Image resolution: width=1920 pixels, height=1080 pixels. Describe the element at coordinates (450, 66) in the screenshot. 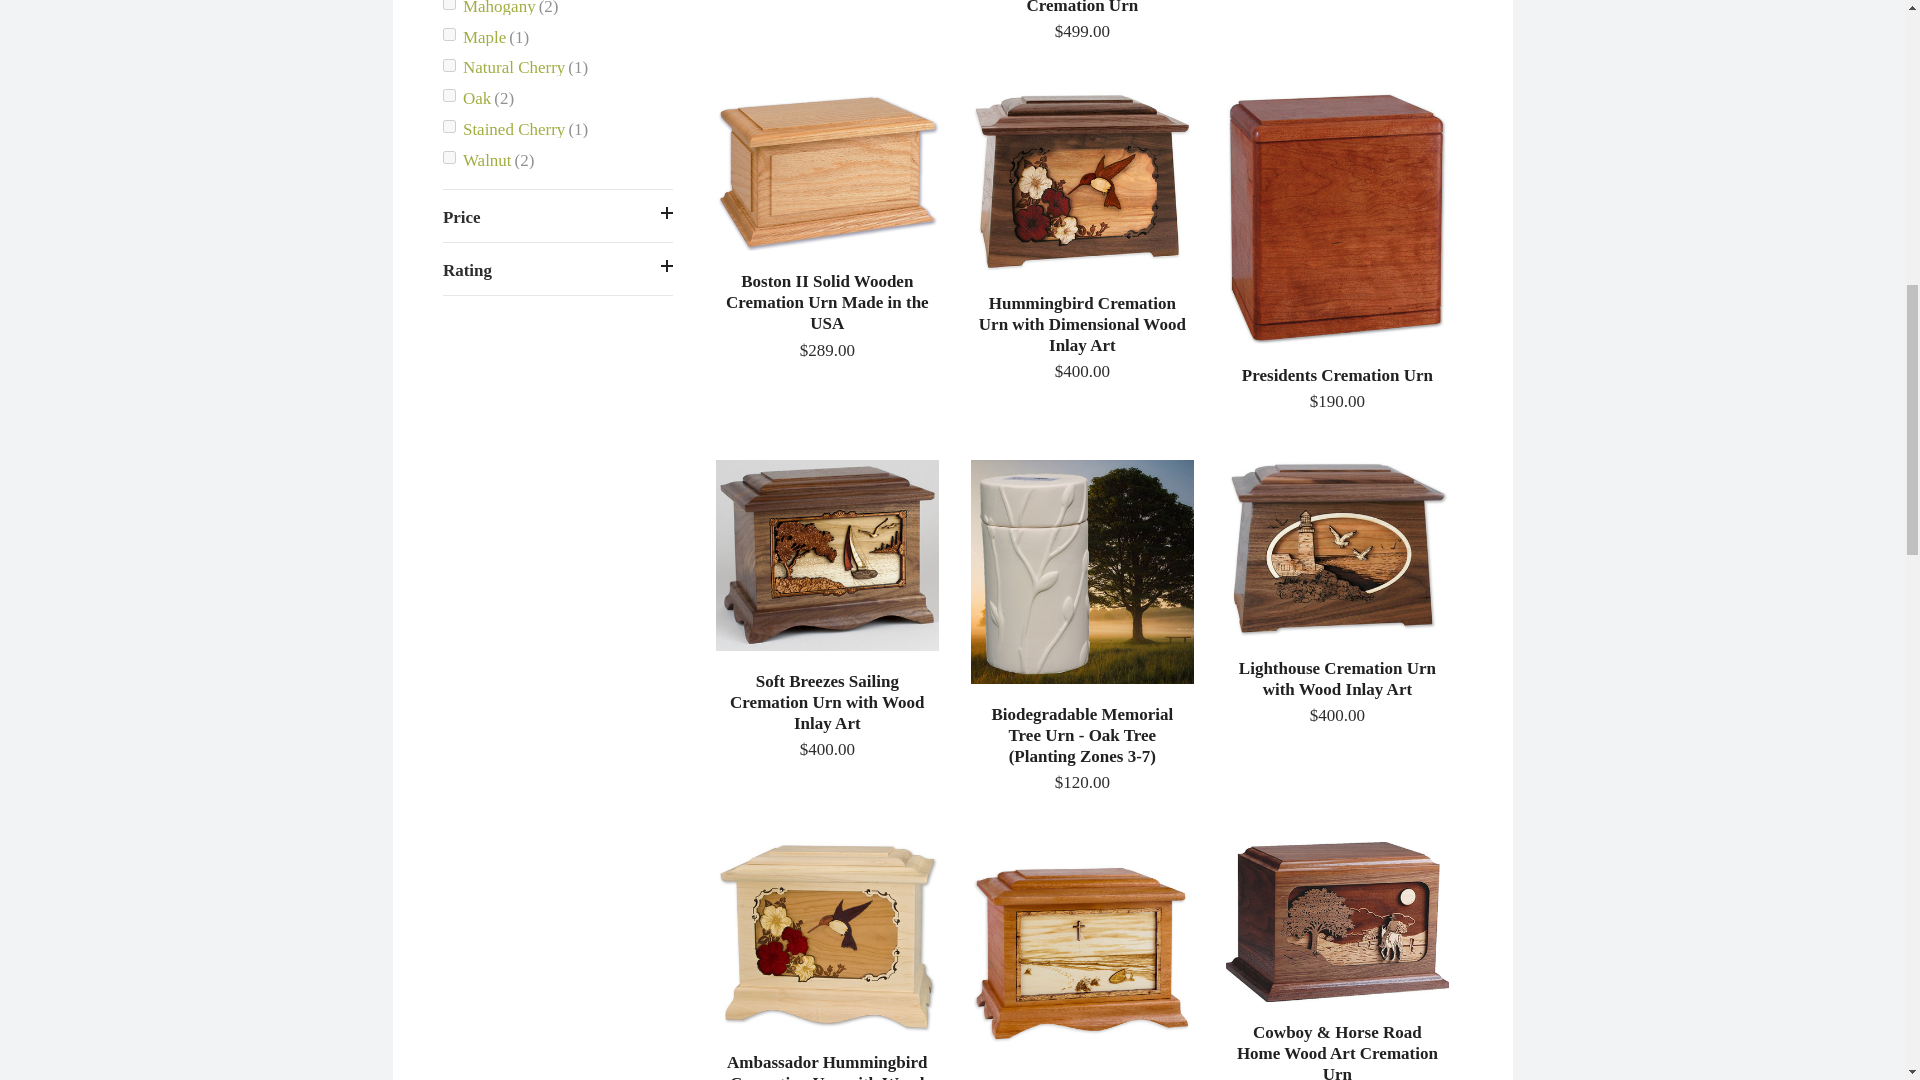

I see `on` at that location.